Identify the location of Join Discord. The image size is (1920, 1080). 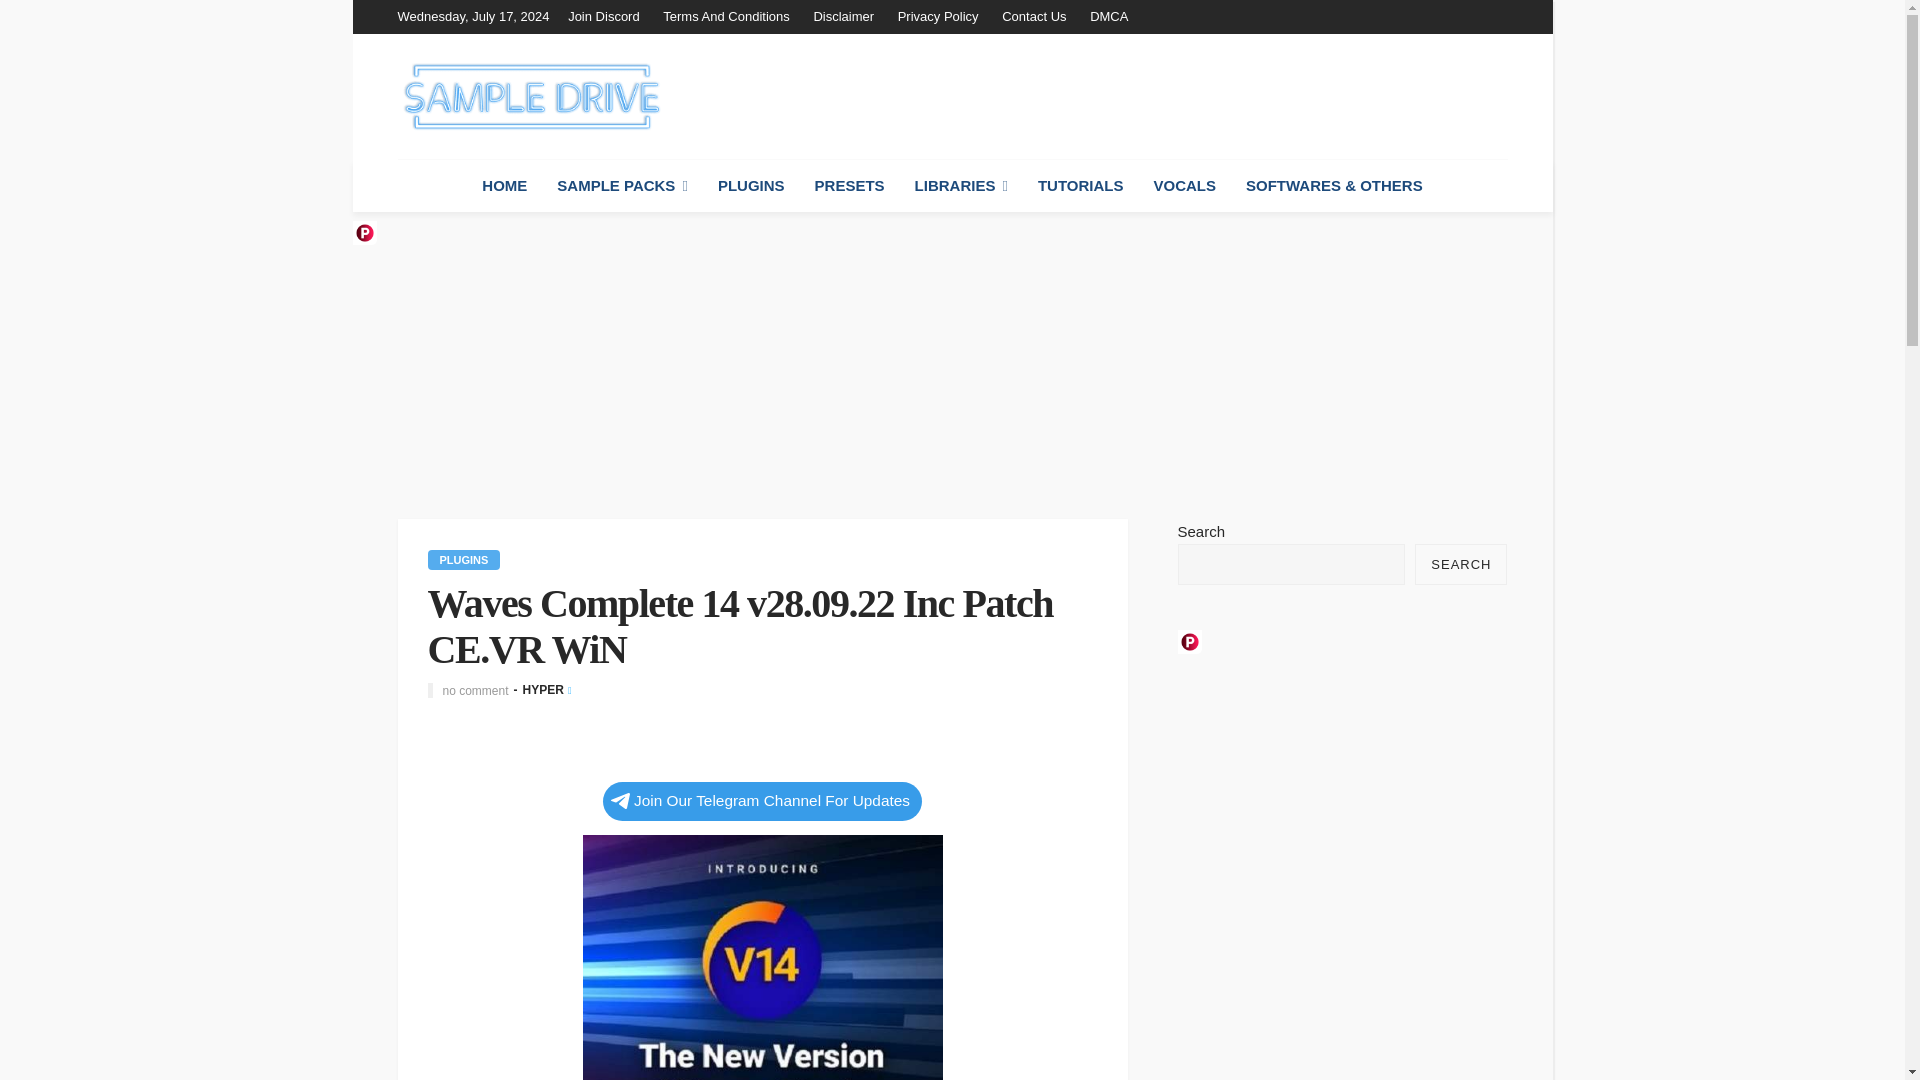
(609, 16).